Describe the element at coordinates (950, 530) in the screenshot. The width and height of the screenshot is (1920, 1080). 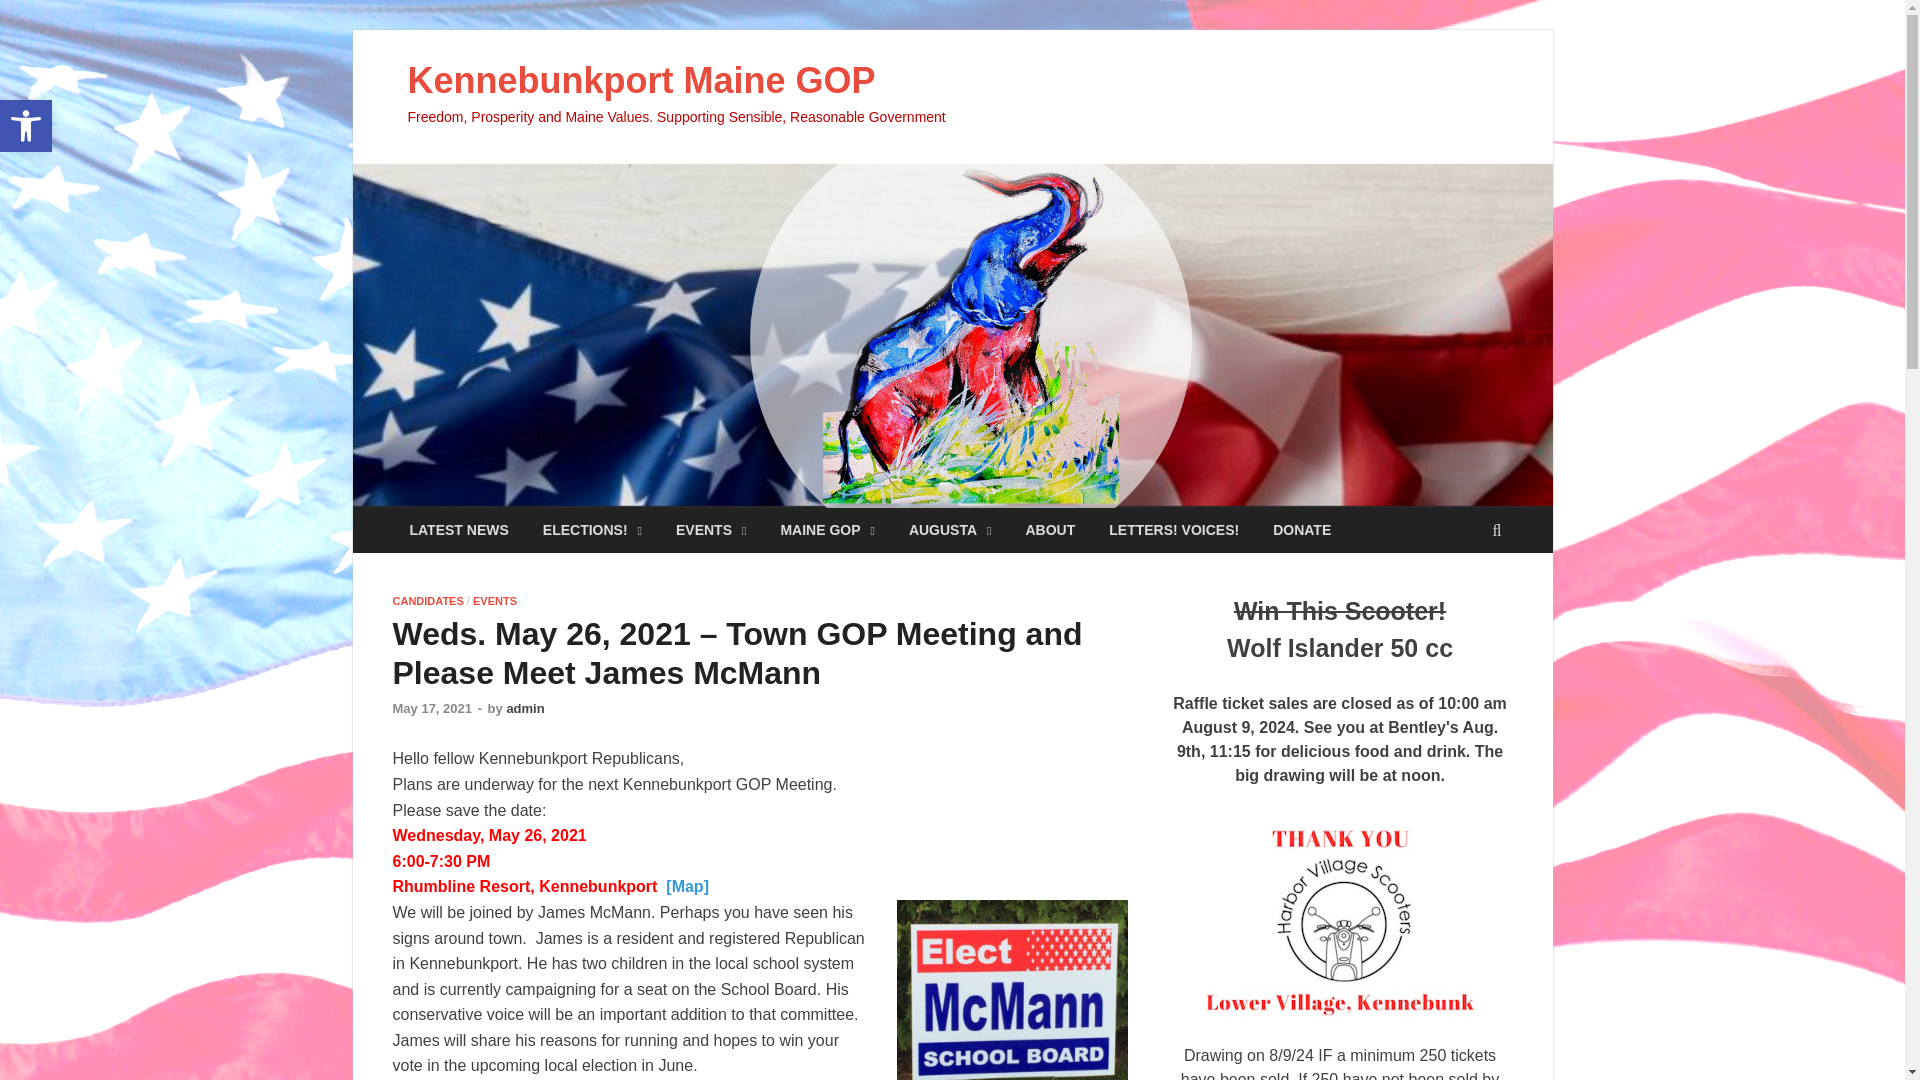
I see `AUGUSTA` at that location.